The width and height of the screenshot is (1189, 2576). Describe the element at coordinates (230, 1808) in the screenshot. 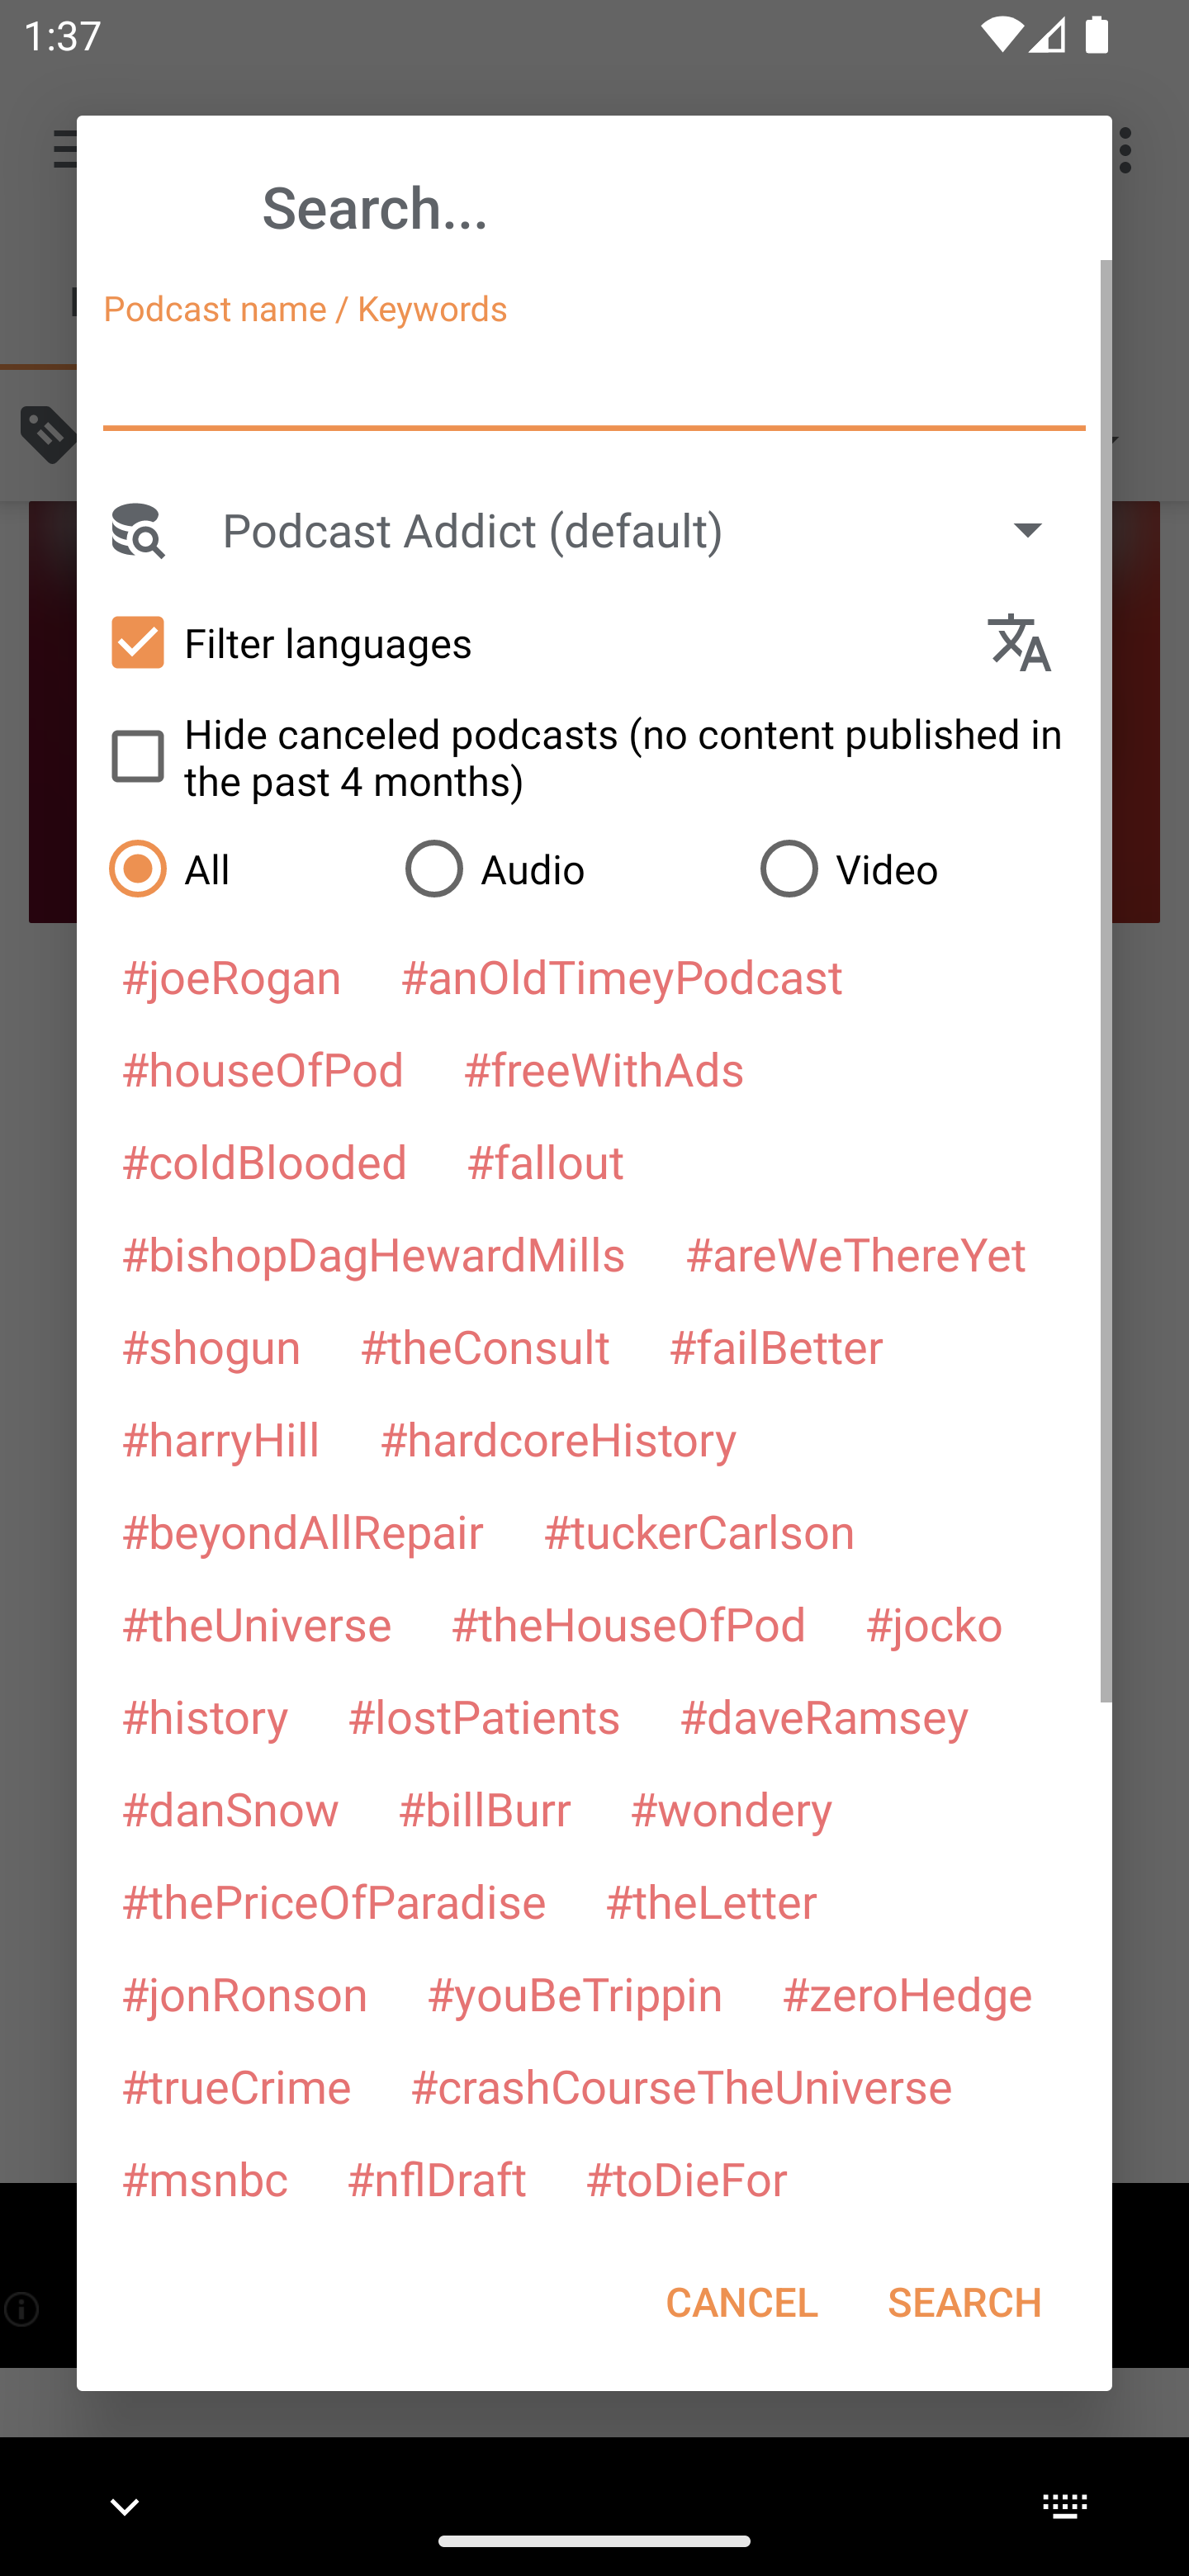

I see `#danSnow` at that location.